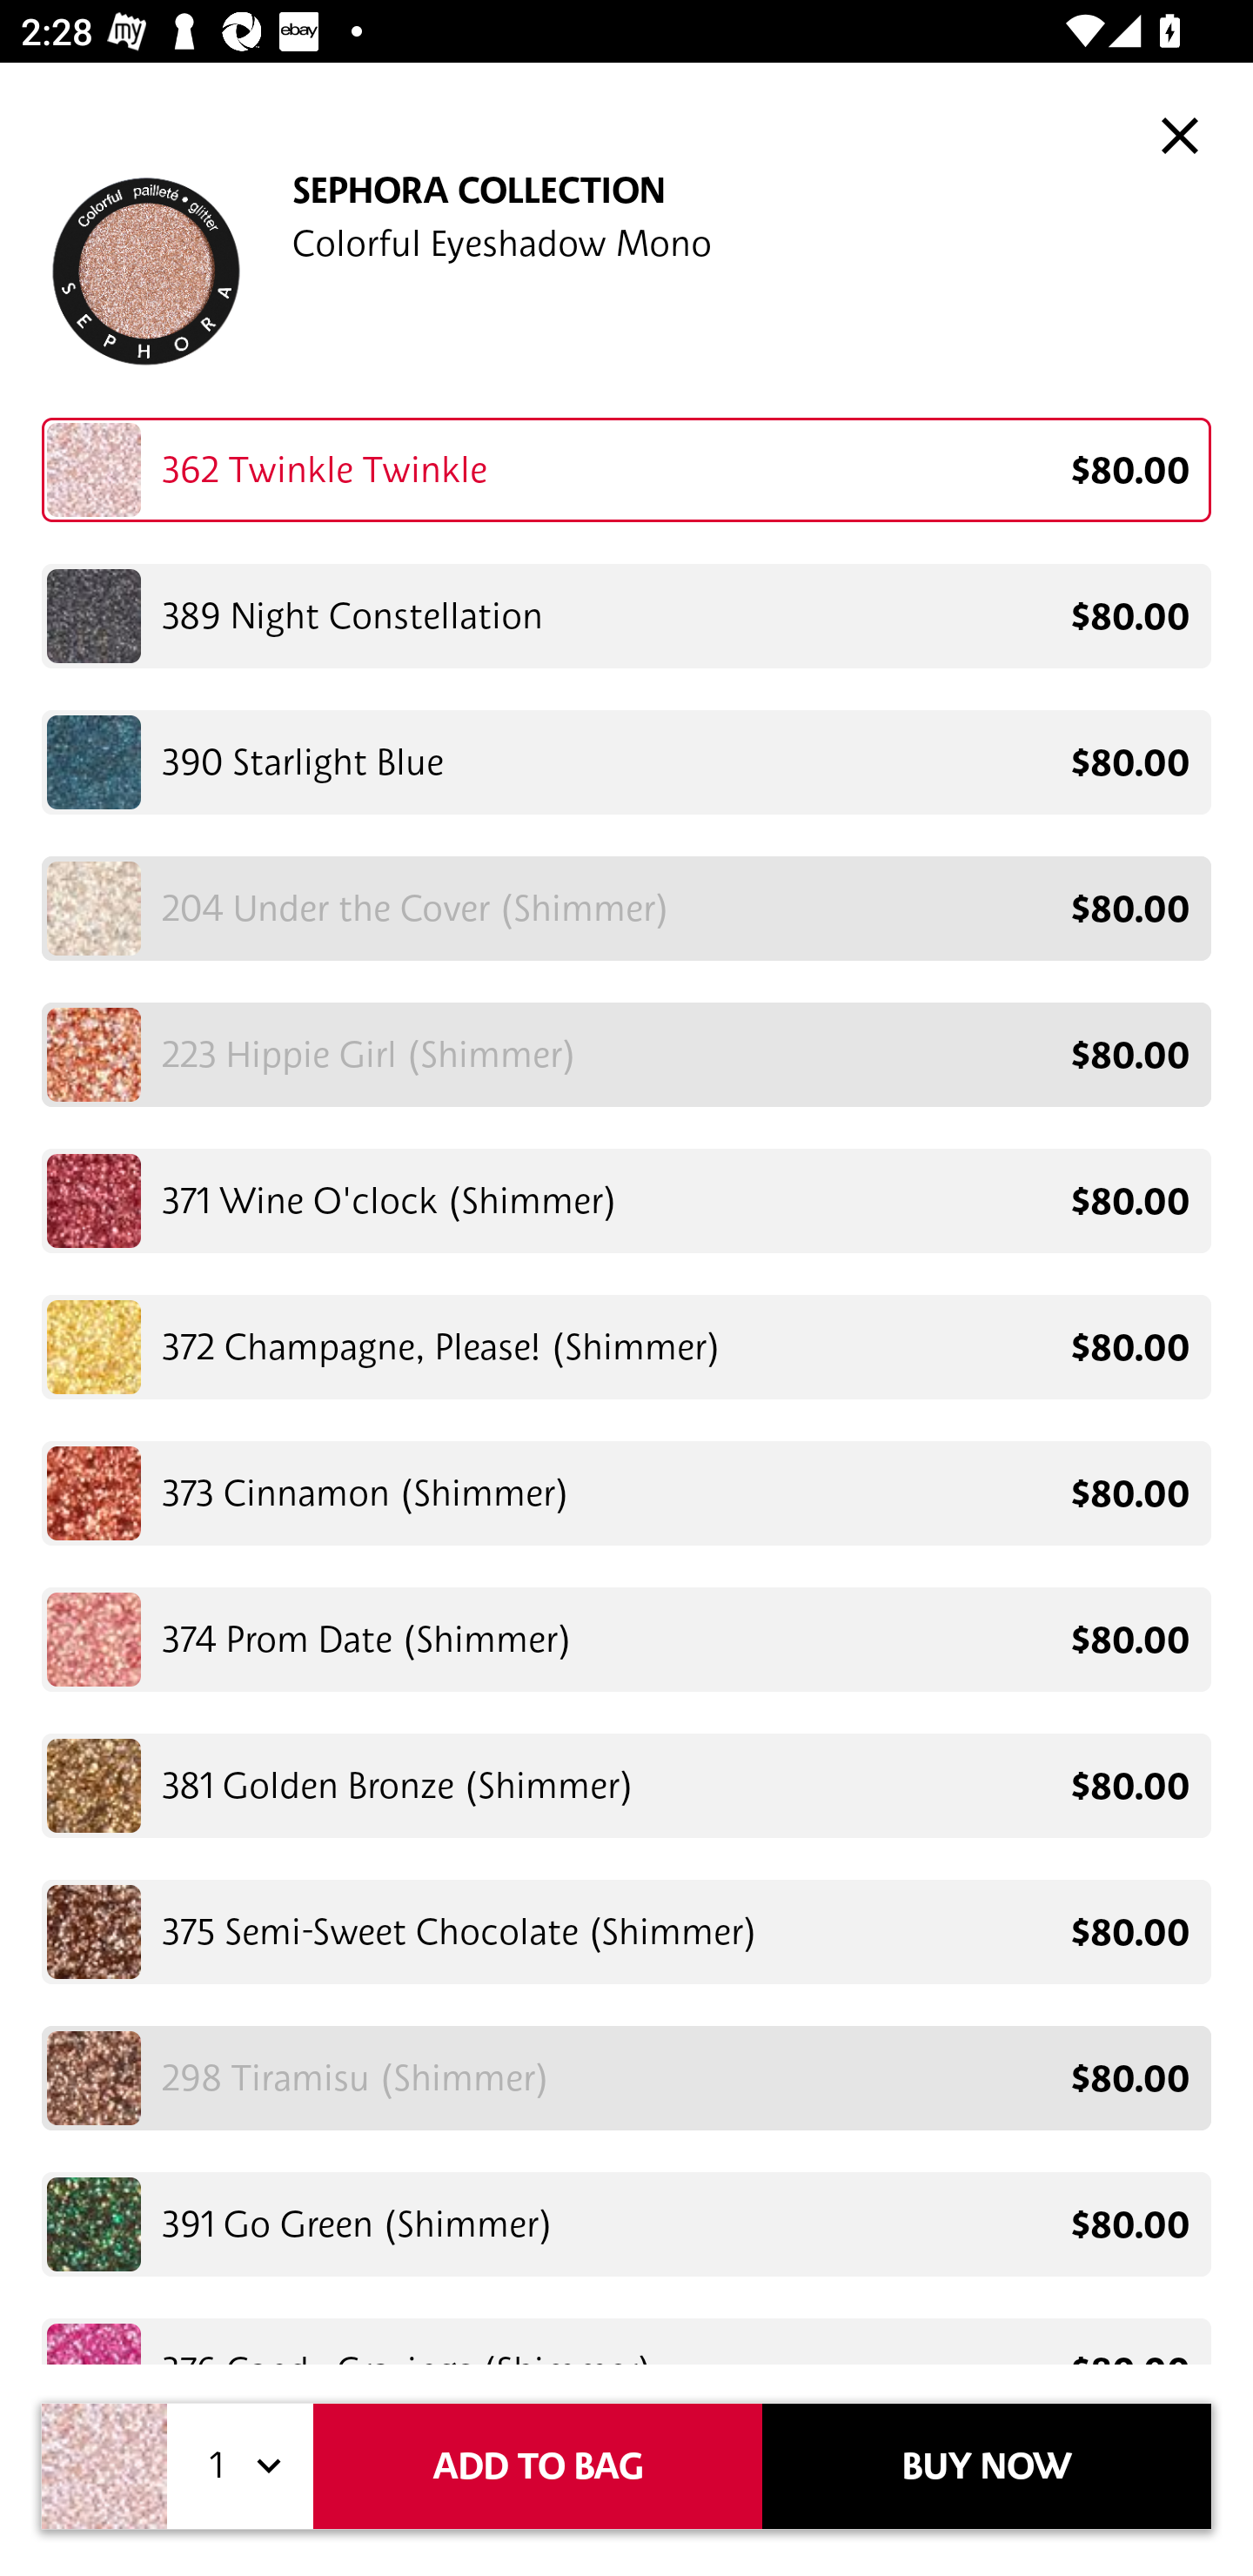  I want to click on 381 Golden Bronze (Shimmer) $80.00, so click(626, 1786).